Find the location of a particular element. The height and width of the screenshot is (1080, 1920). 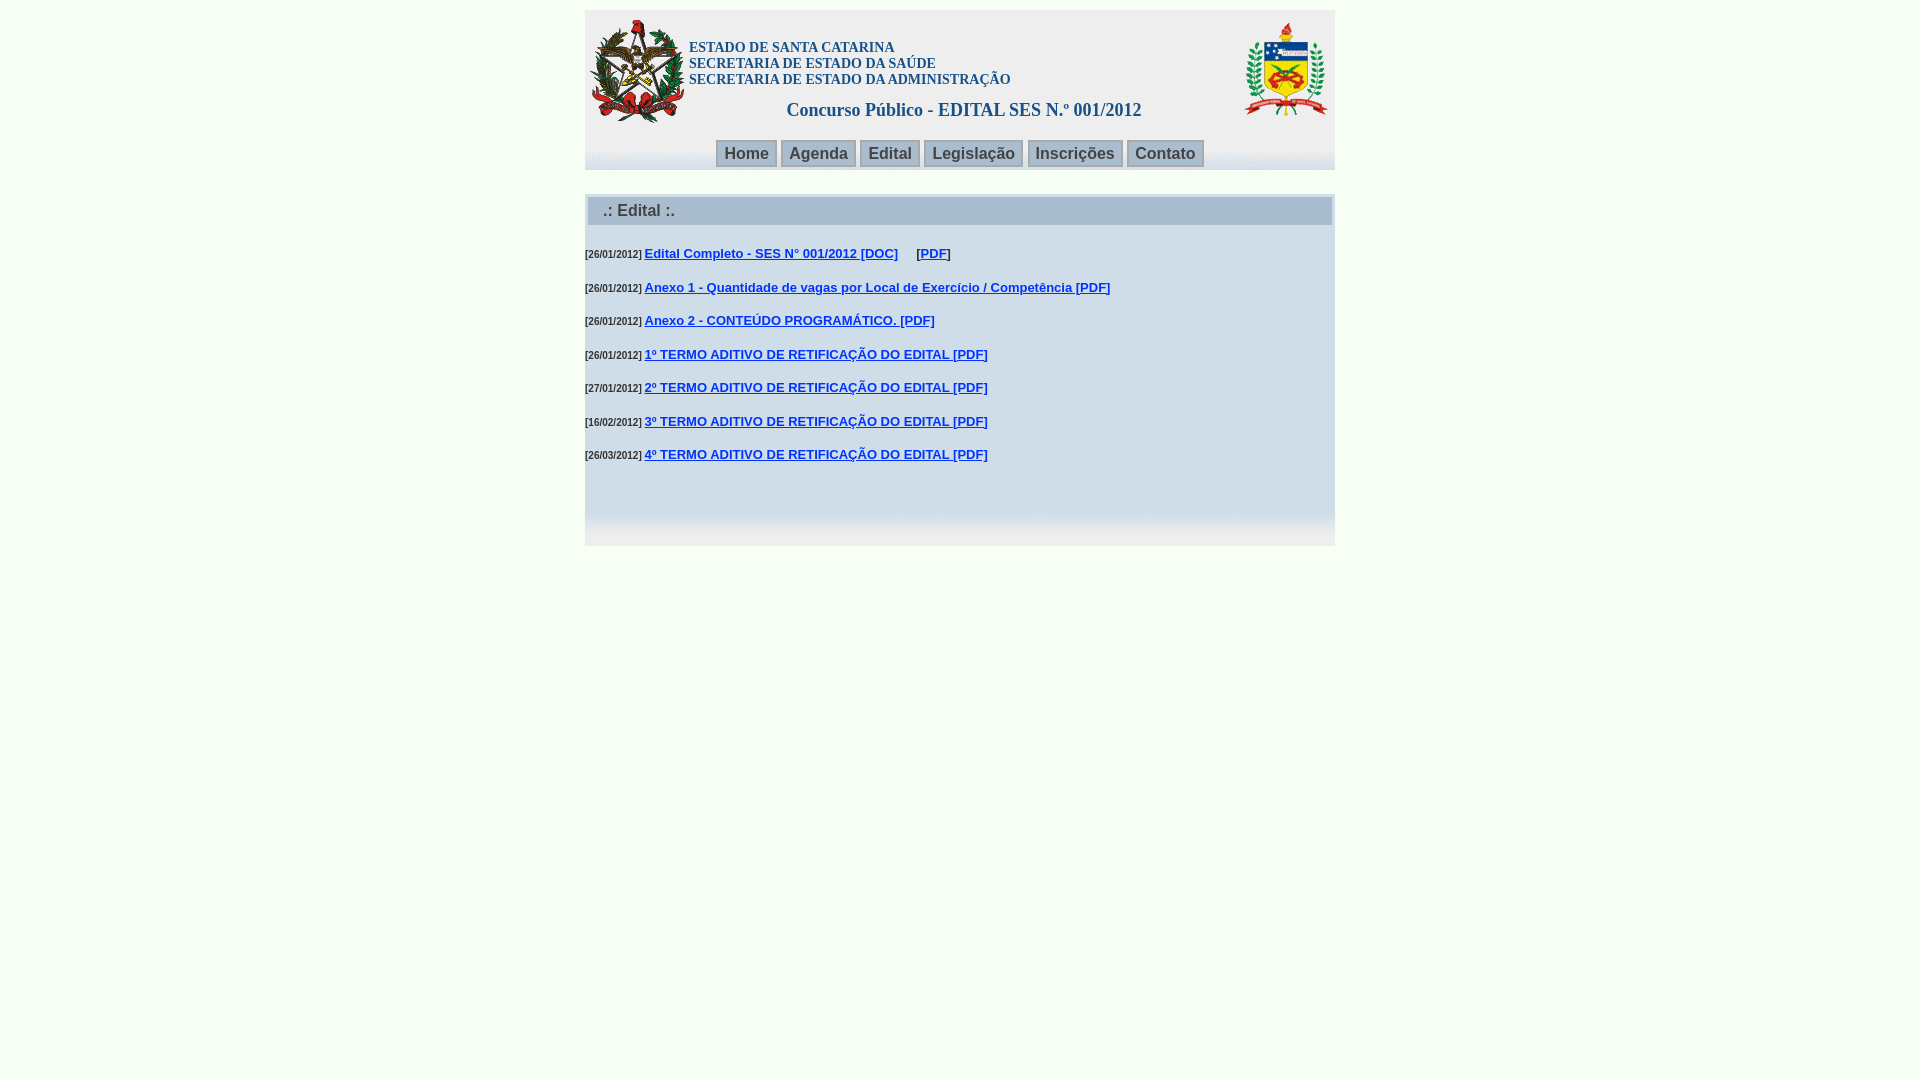

Home is located at coordinates (746, 154).